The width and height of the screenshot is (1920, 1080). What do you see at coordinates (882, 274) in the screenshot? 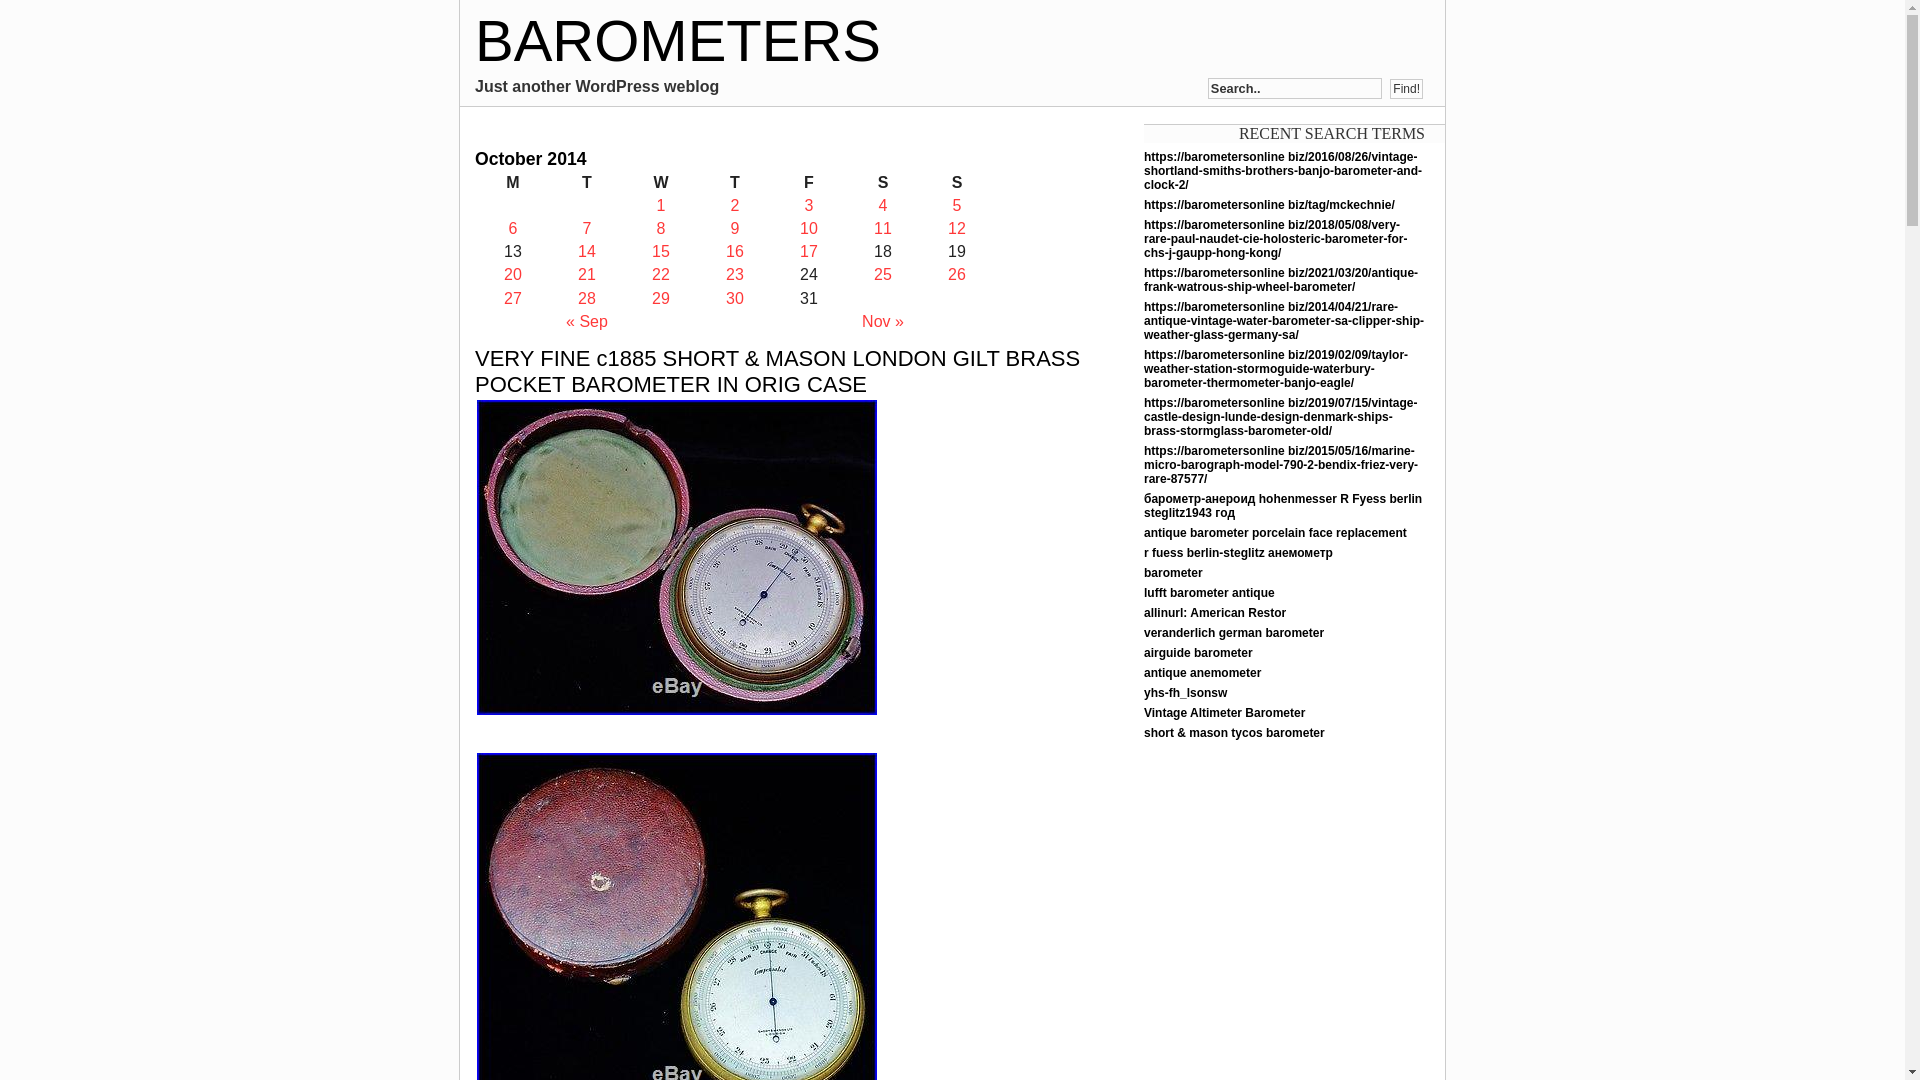
I see `25` at bounding box center [882, 274].